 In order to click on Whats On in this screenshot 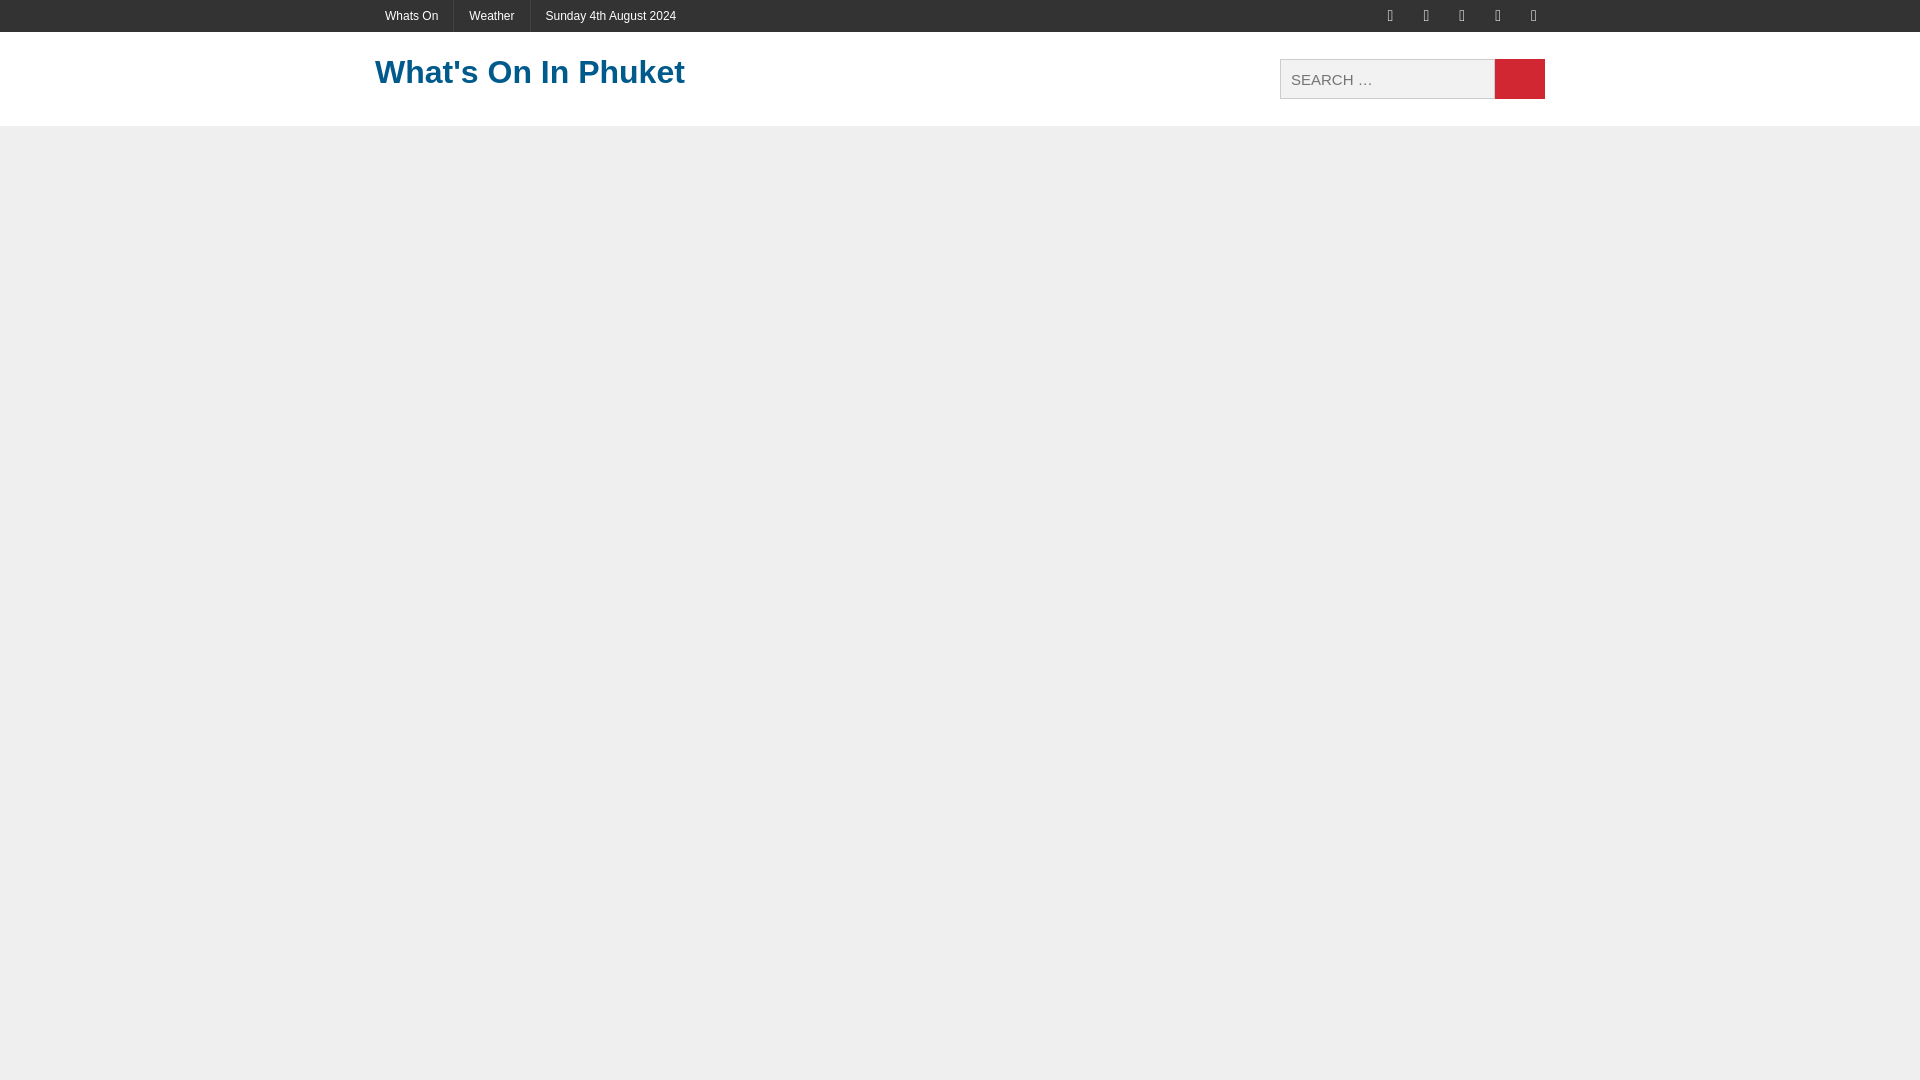, I will do `click(412, 16)`.